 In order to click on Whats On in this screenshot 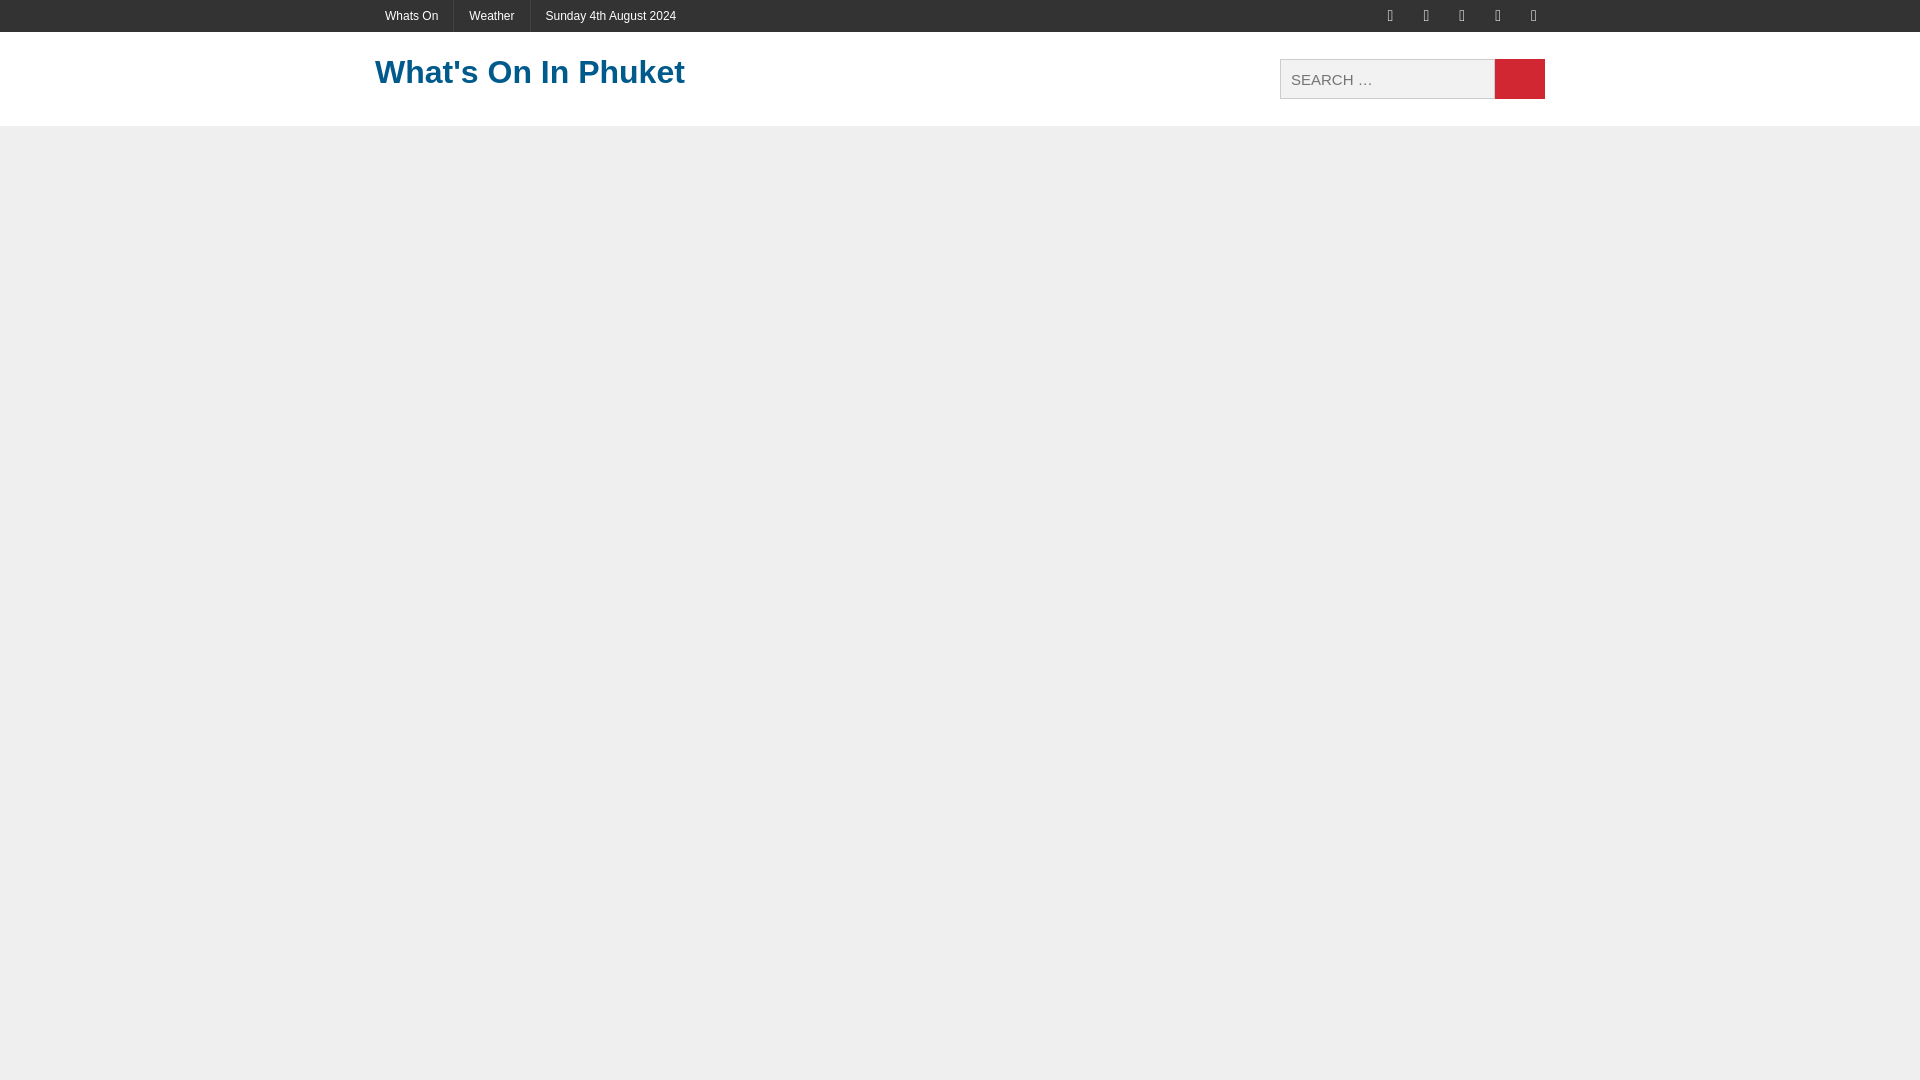, I will do `click(412, 16)`.